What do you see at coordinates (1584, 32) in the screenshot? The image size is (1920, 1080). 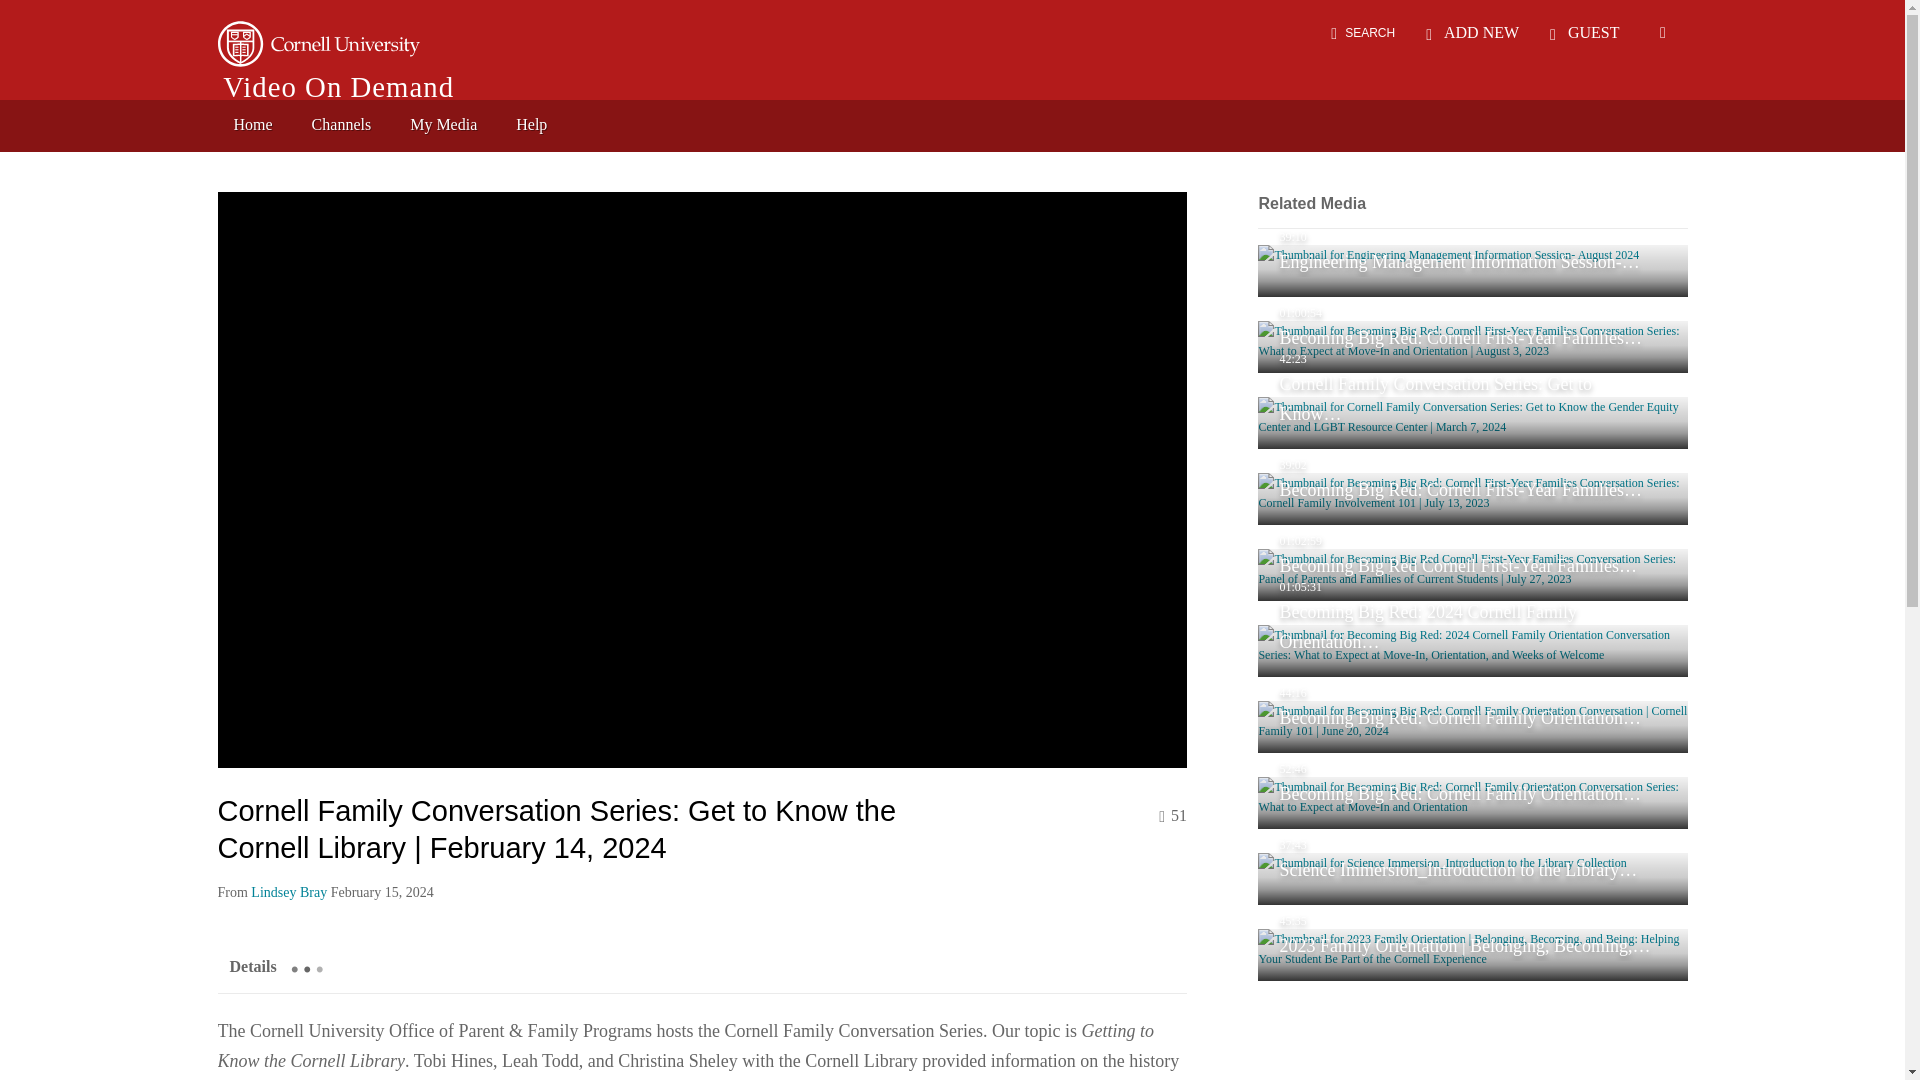 I see `GUEST` at bounding box center [1584, 32].